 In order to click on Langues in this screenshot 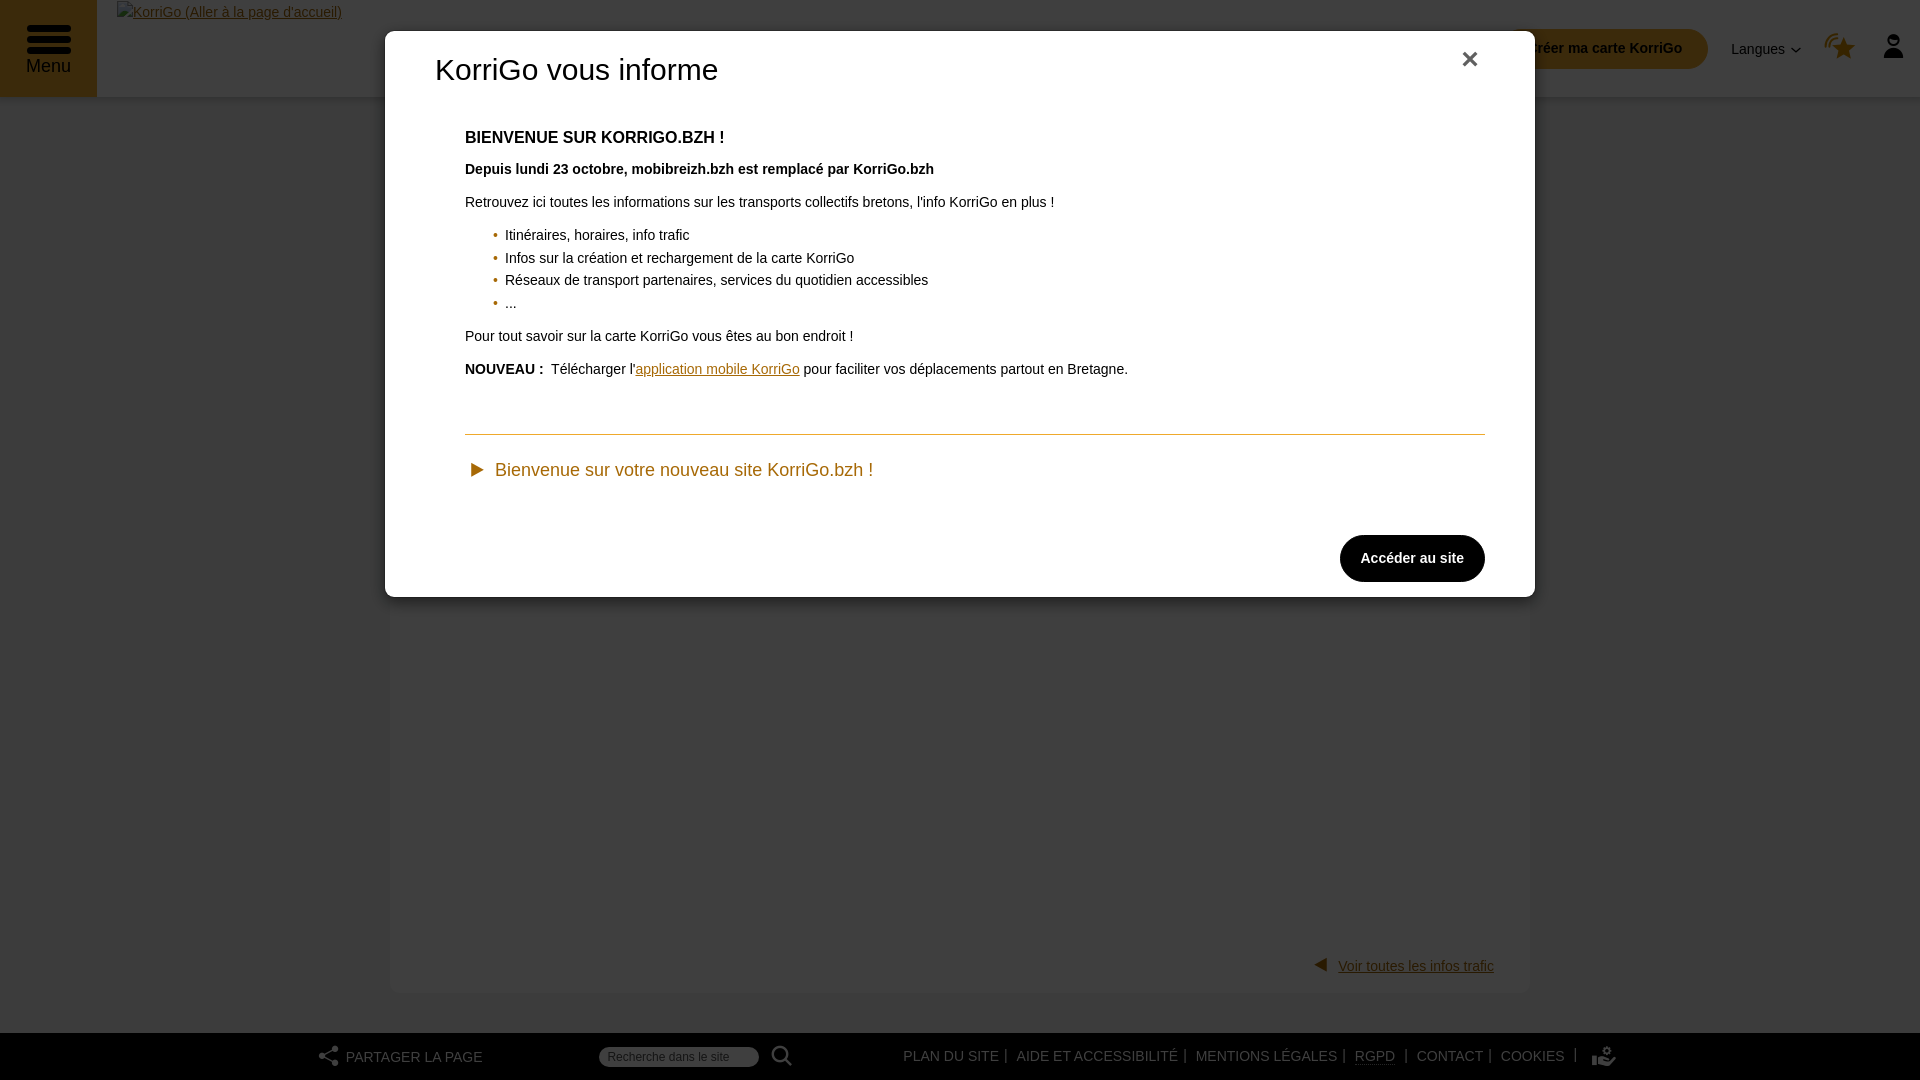, I will do `click(1766, 48)`.